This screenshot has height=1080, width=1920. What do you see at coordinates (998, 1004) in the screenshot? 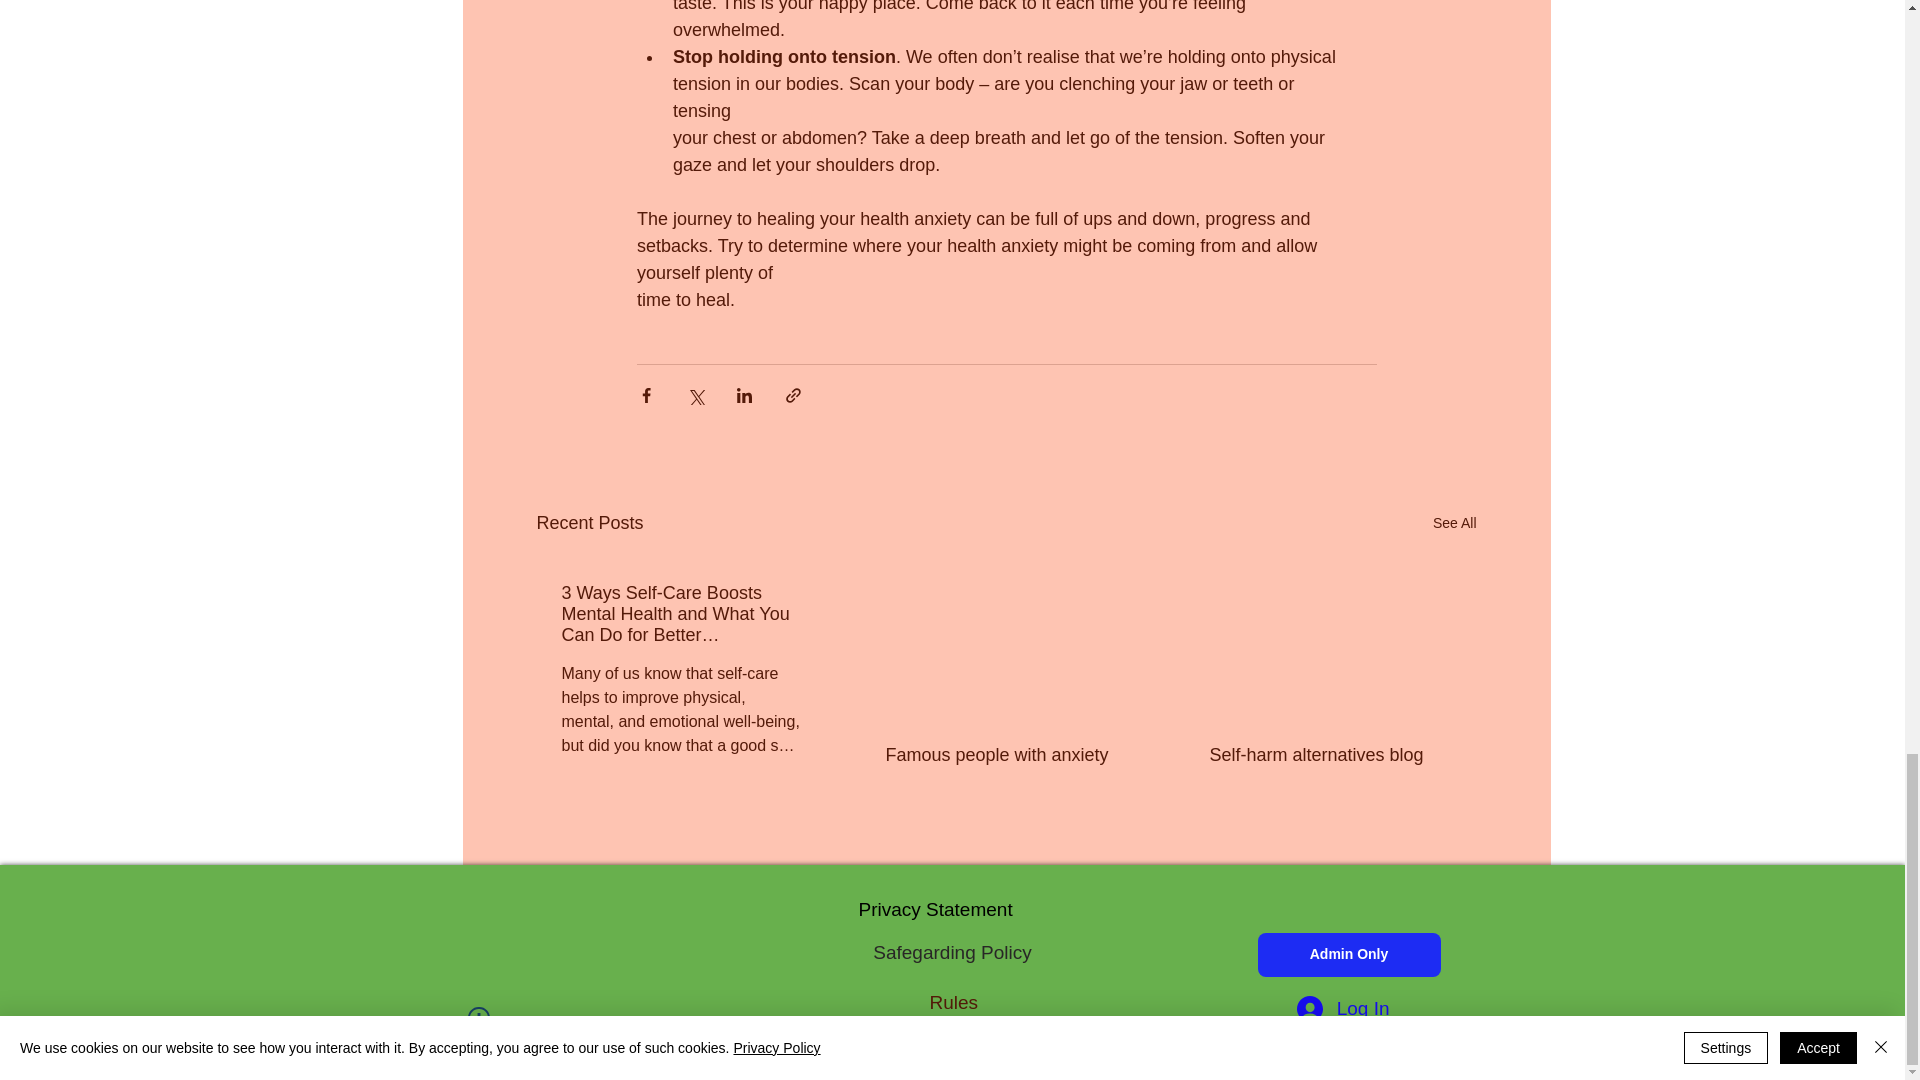
I see `Rules` at bounding box center [998, 1004].